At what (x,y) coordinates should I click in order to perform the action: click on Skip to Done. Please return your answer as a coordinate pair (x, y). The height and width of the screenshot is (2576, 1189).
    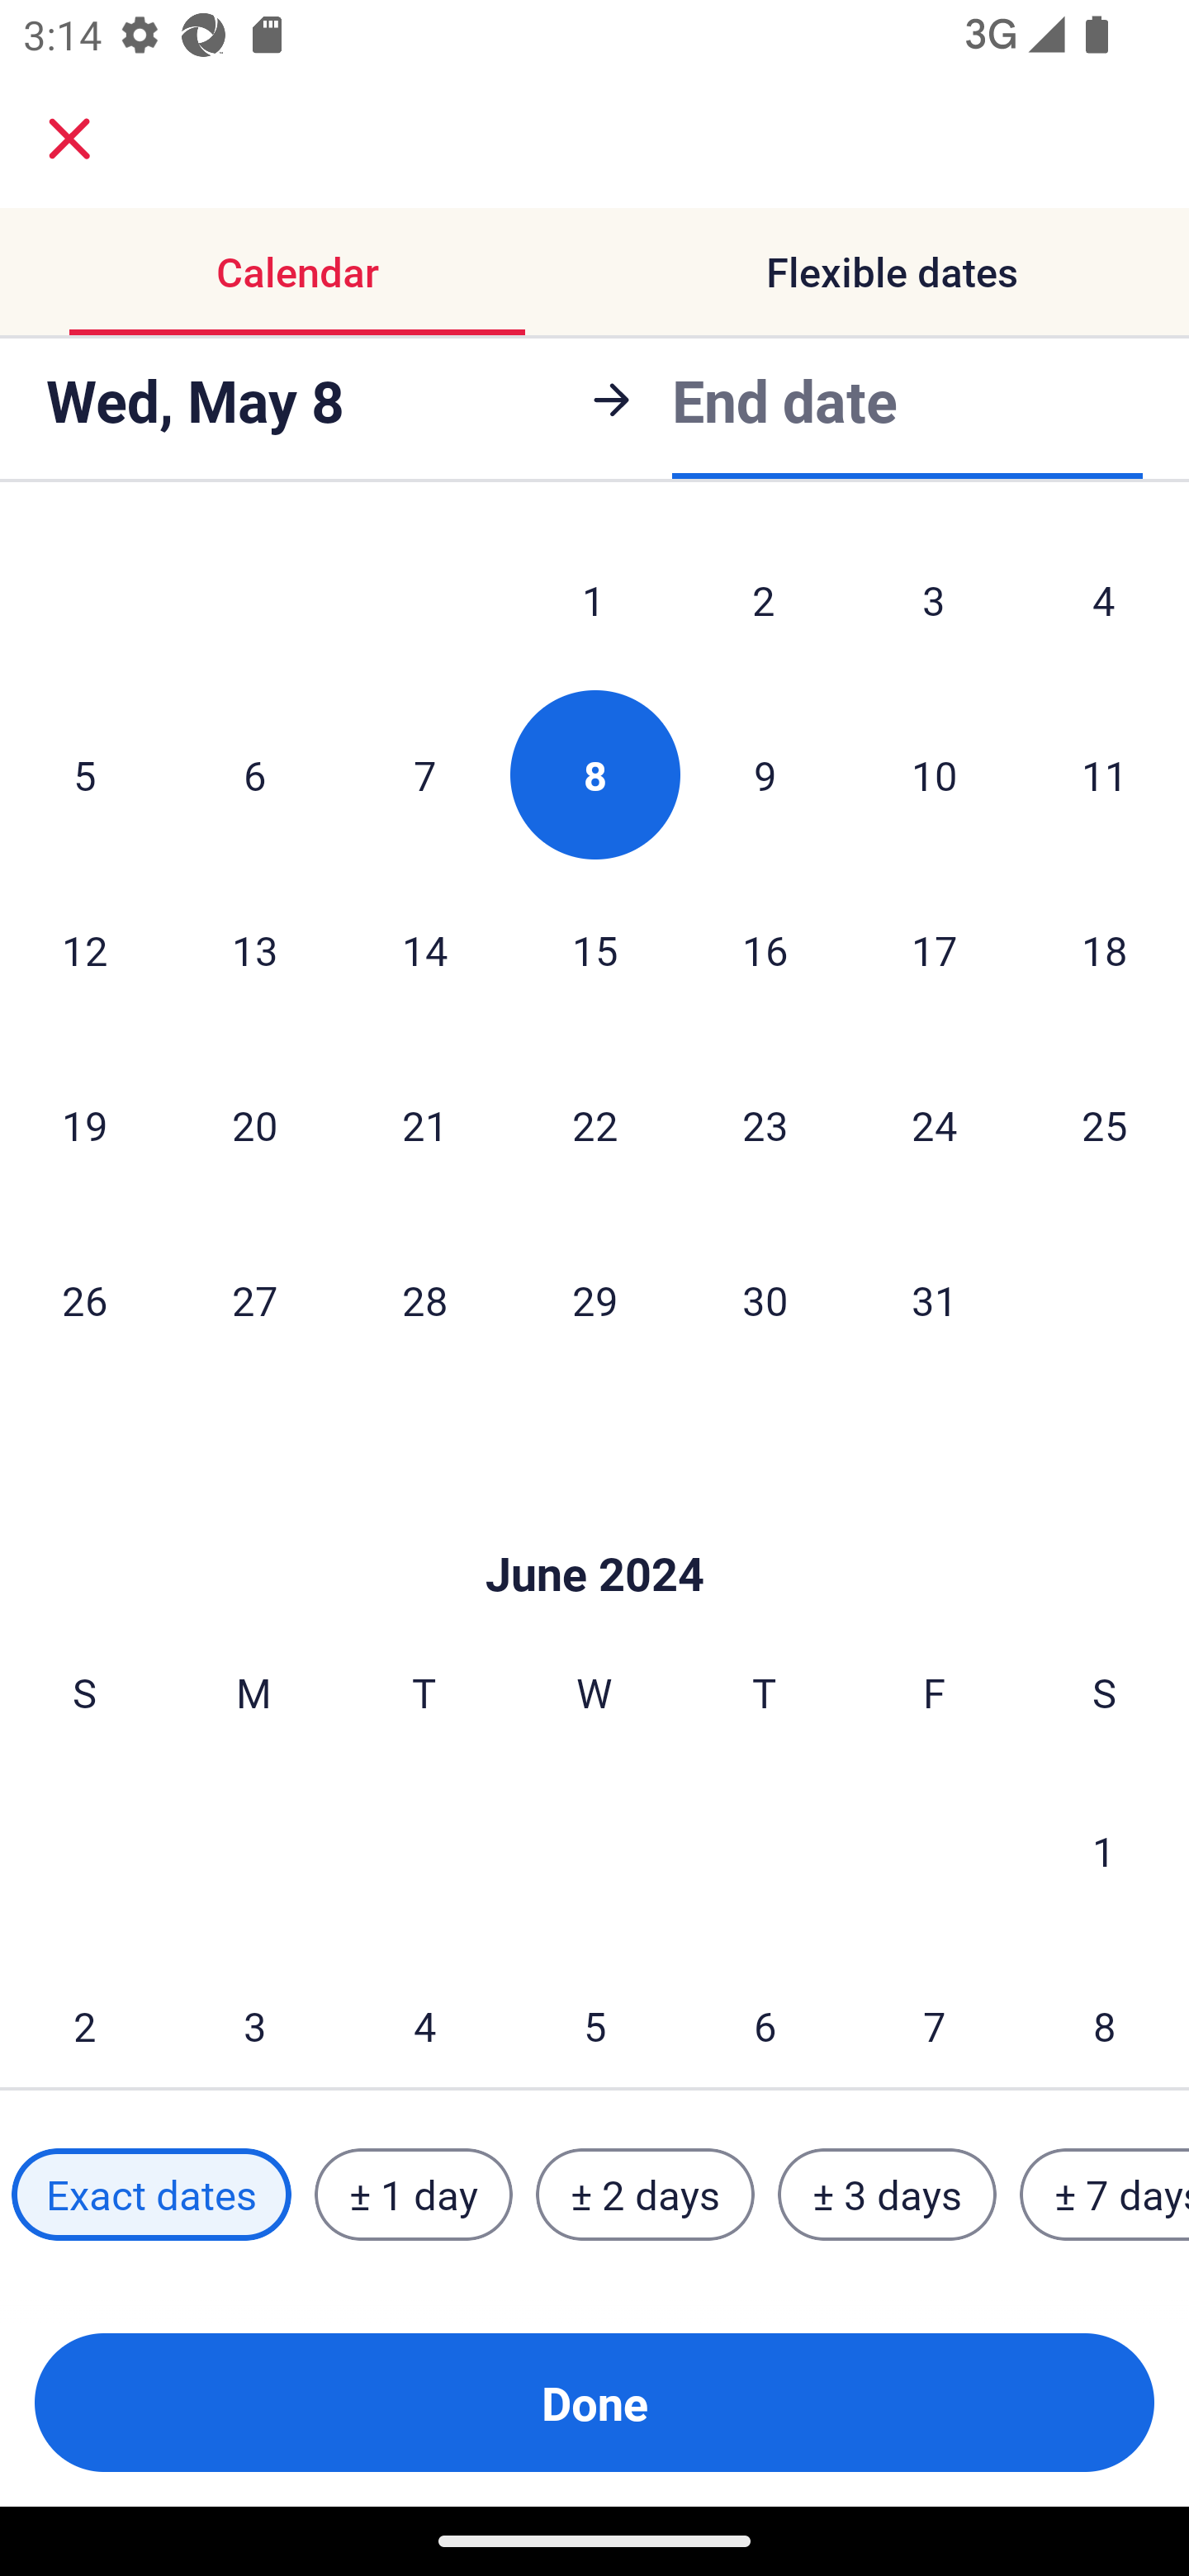
    Looking at the image, I should click on (594, 1524).